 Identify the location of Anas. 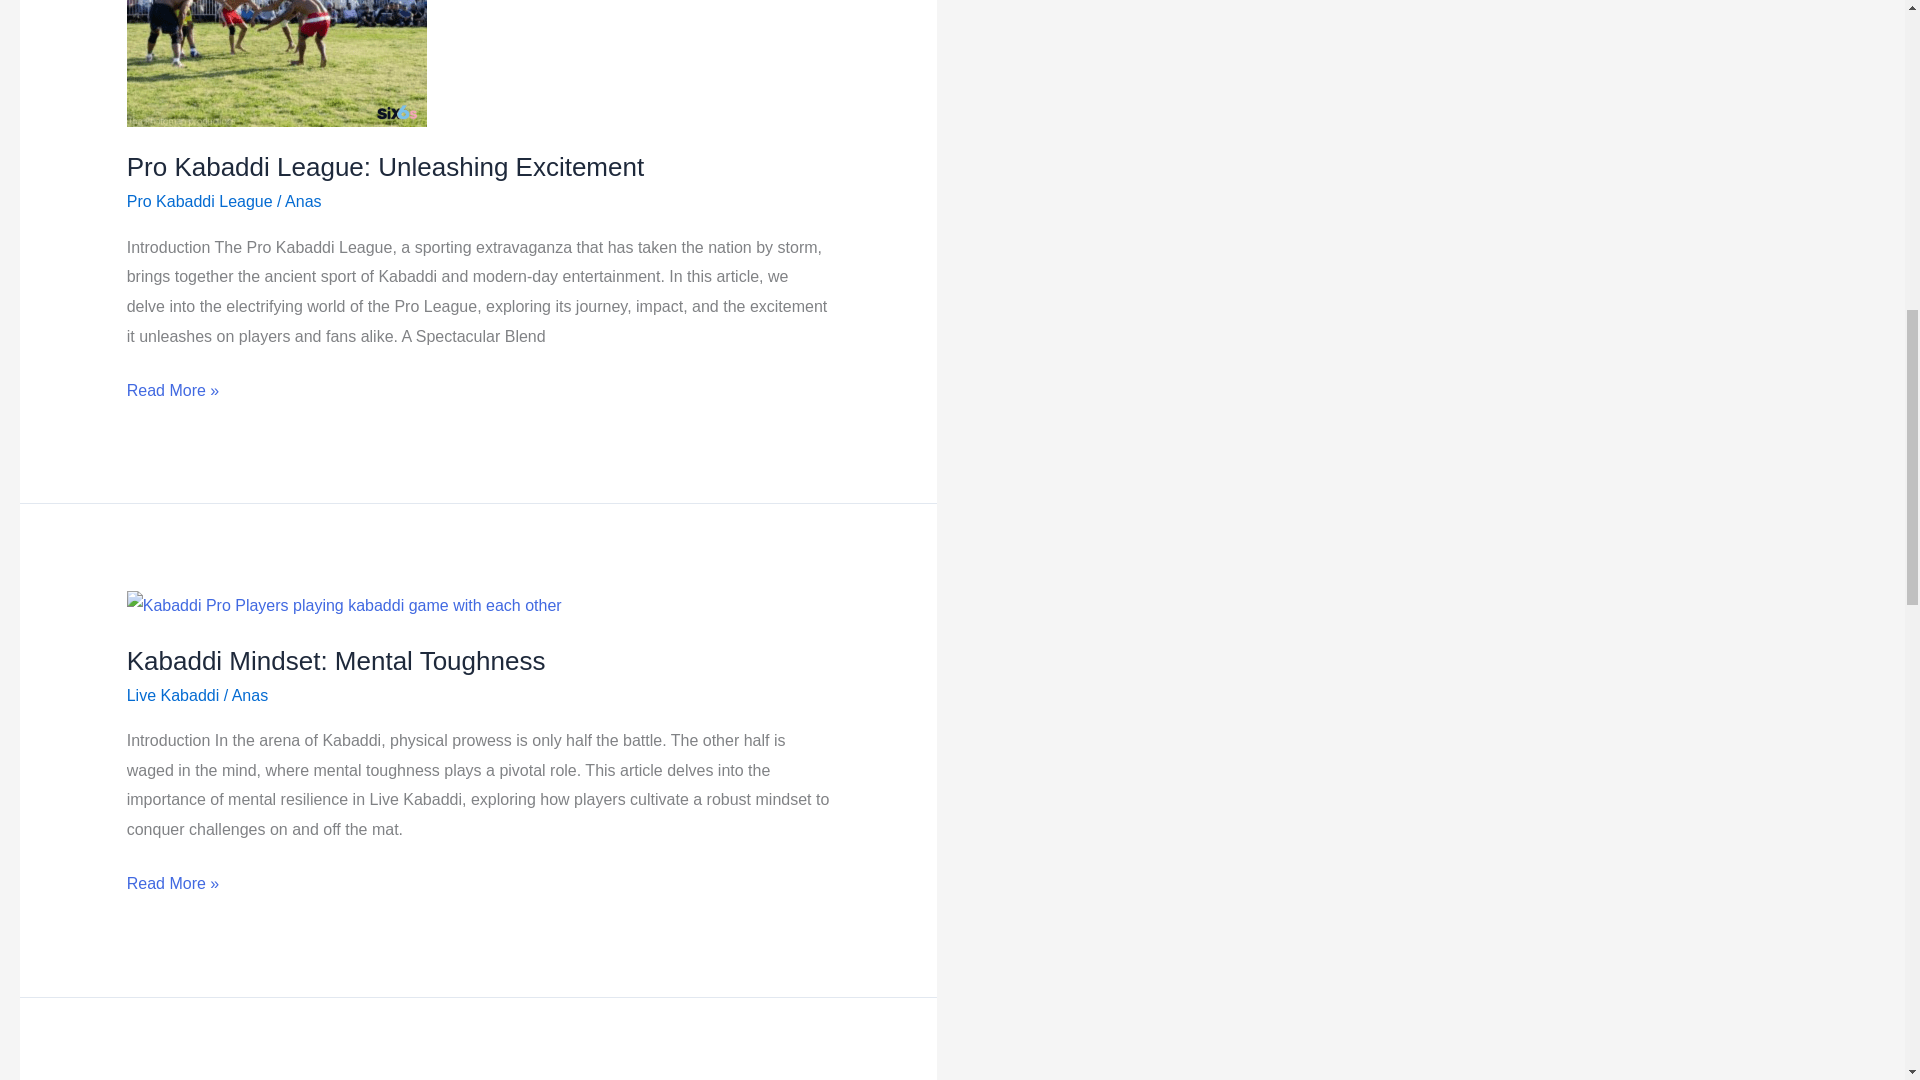
(302, 201).